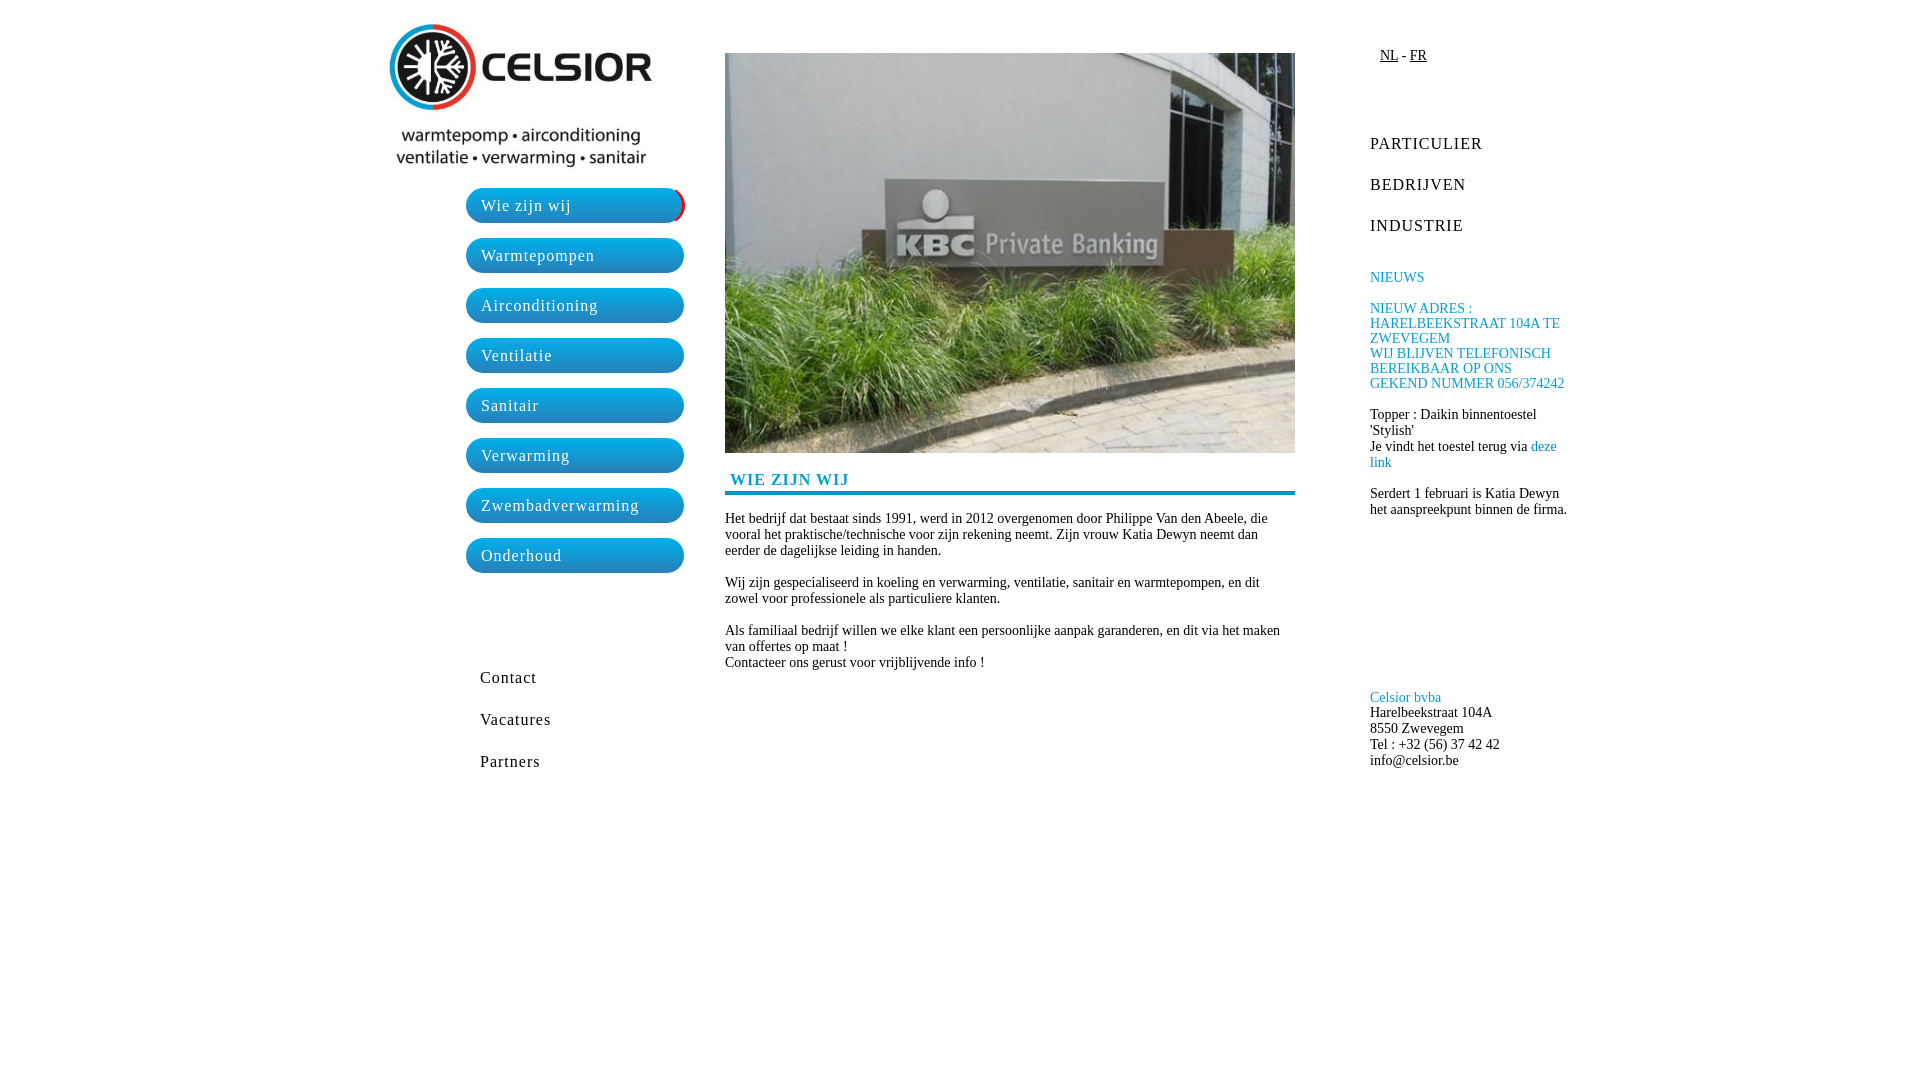 The image size is (1920, 1080). Describe the element at coordinates (1464, 454) in the screenshot. I see `deze link` at that location.